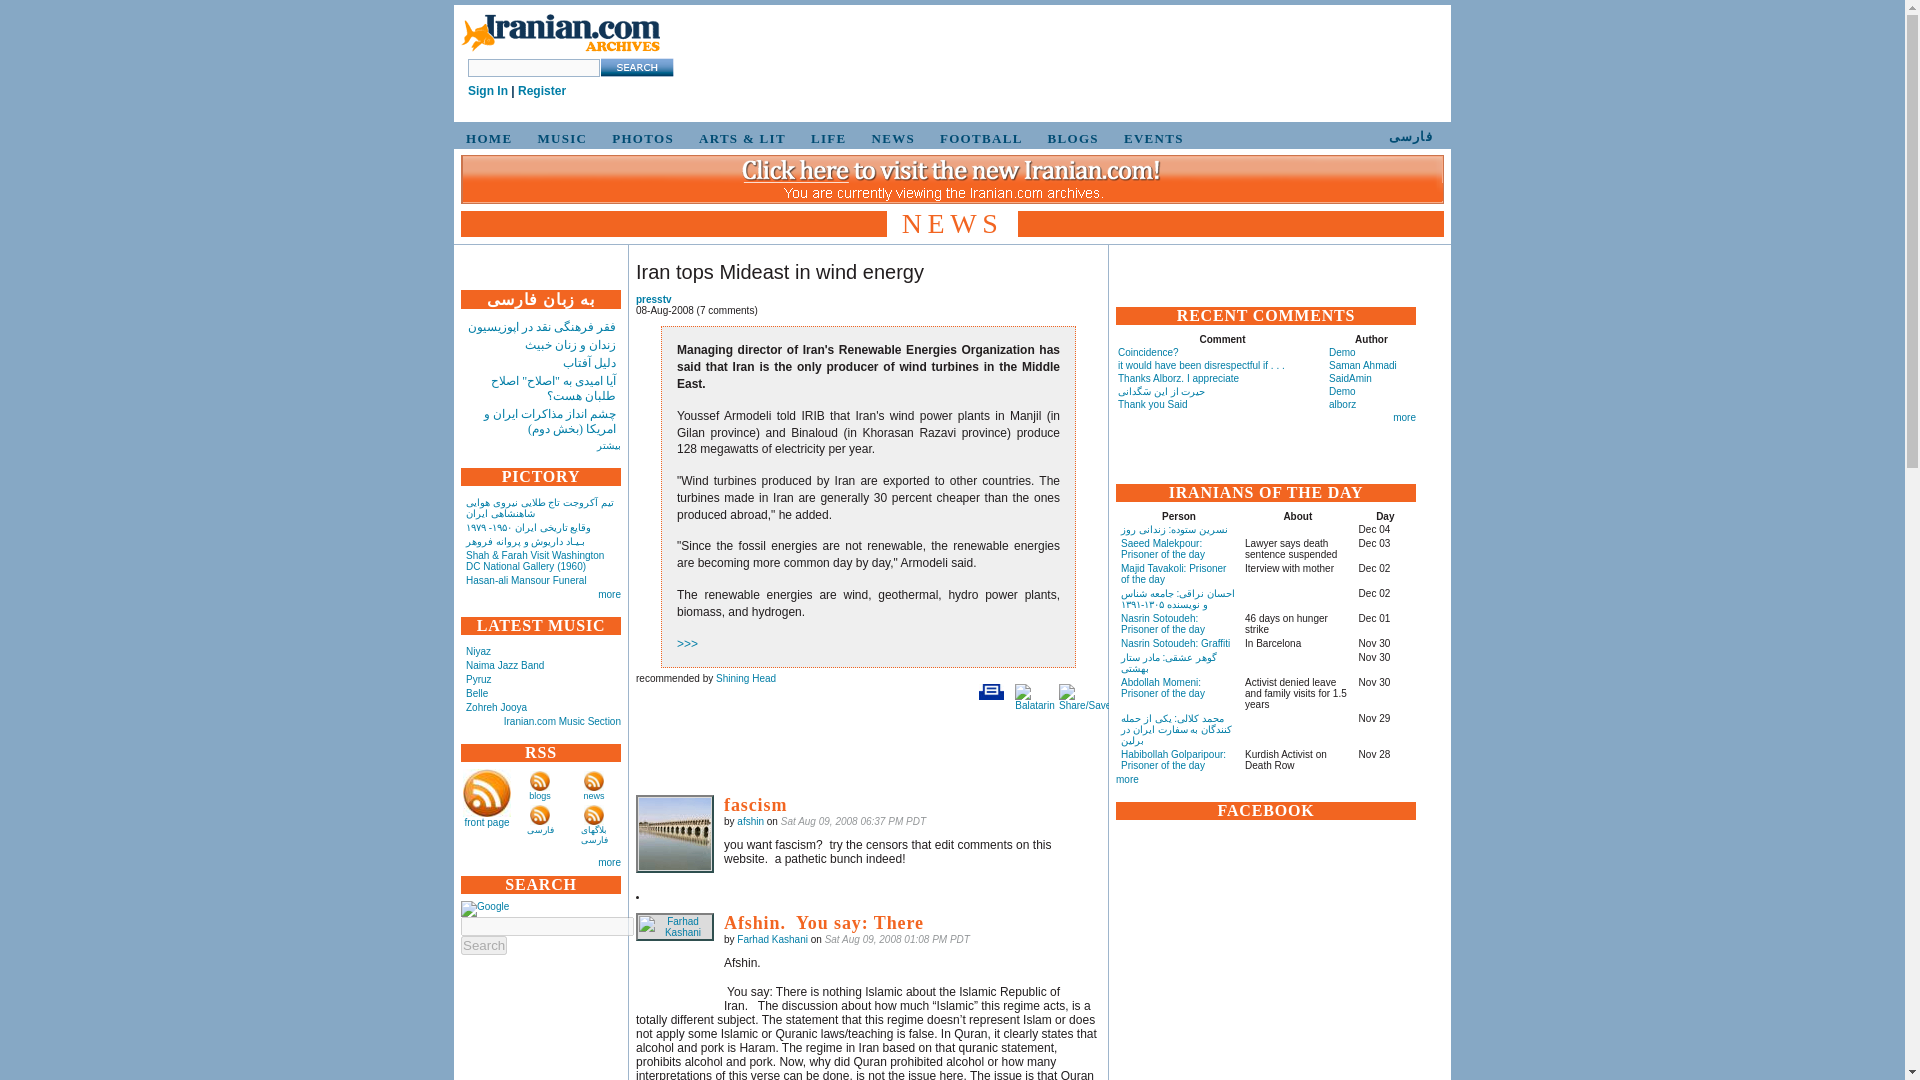 The height and width of the screenshot is (1080, 1920). Describe the element at coordinates (890, 138) in the screenshot. I see `NEWS` at that location.